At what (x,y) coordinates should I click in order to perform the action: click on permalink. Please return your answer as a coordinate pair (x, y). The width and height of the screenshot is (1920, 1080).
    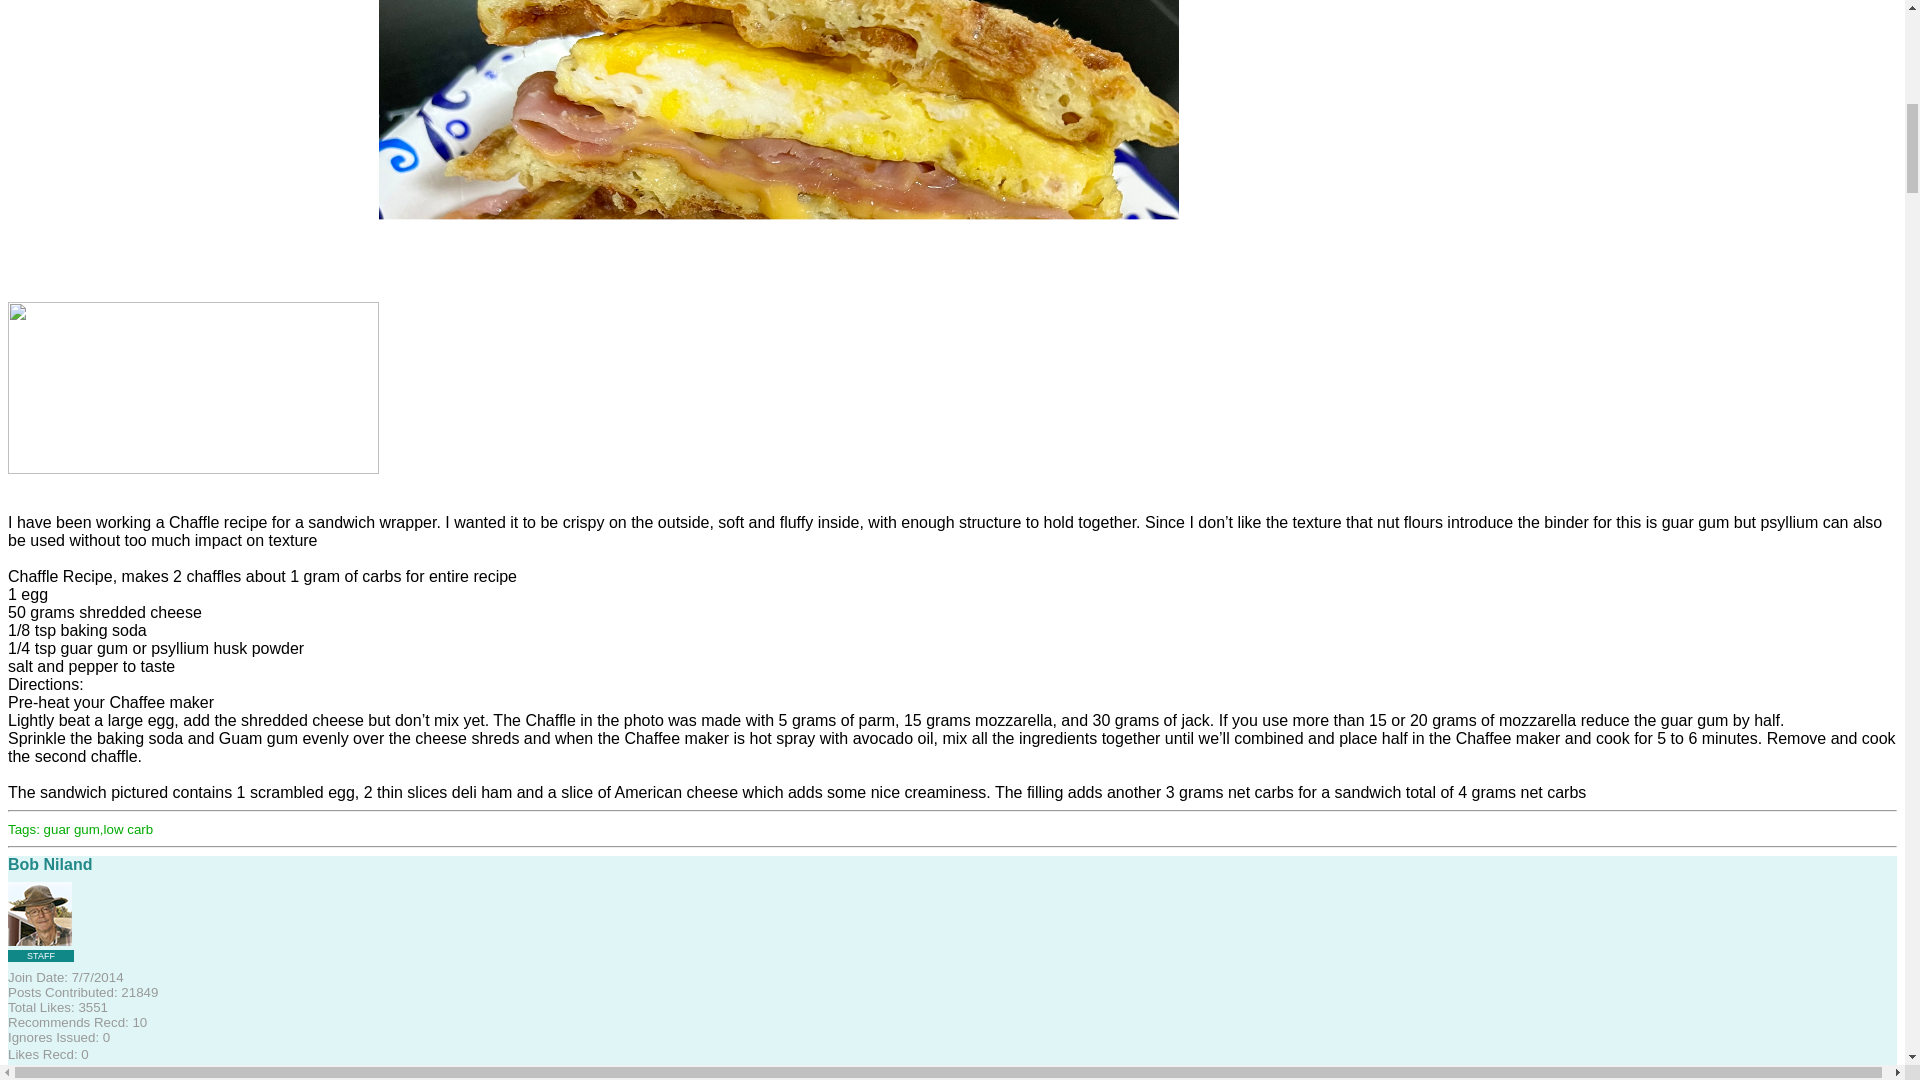
    Looking at the image, I should click on (98, 1072).